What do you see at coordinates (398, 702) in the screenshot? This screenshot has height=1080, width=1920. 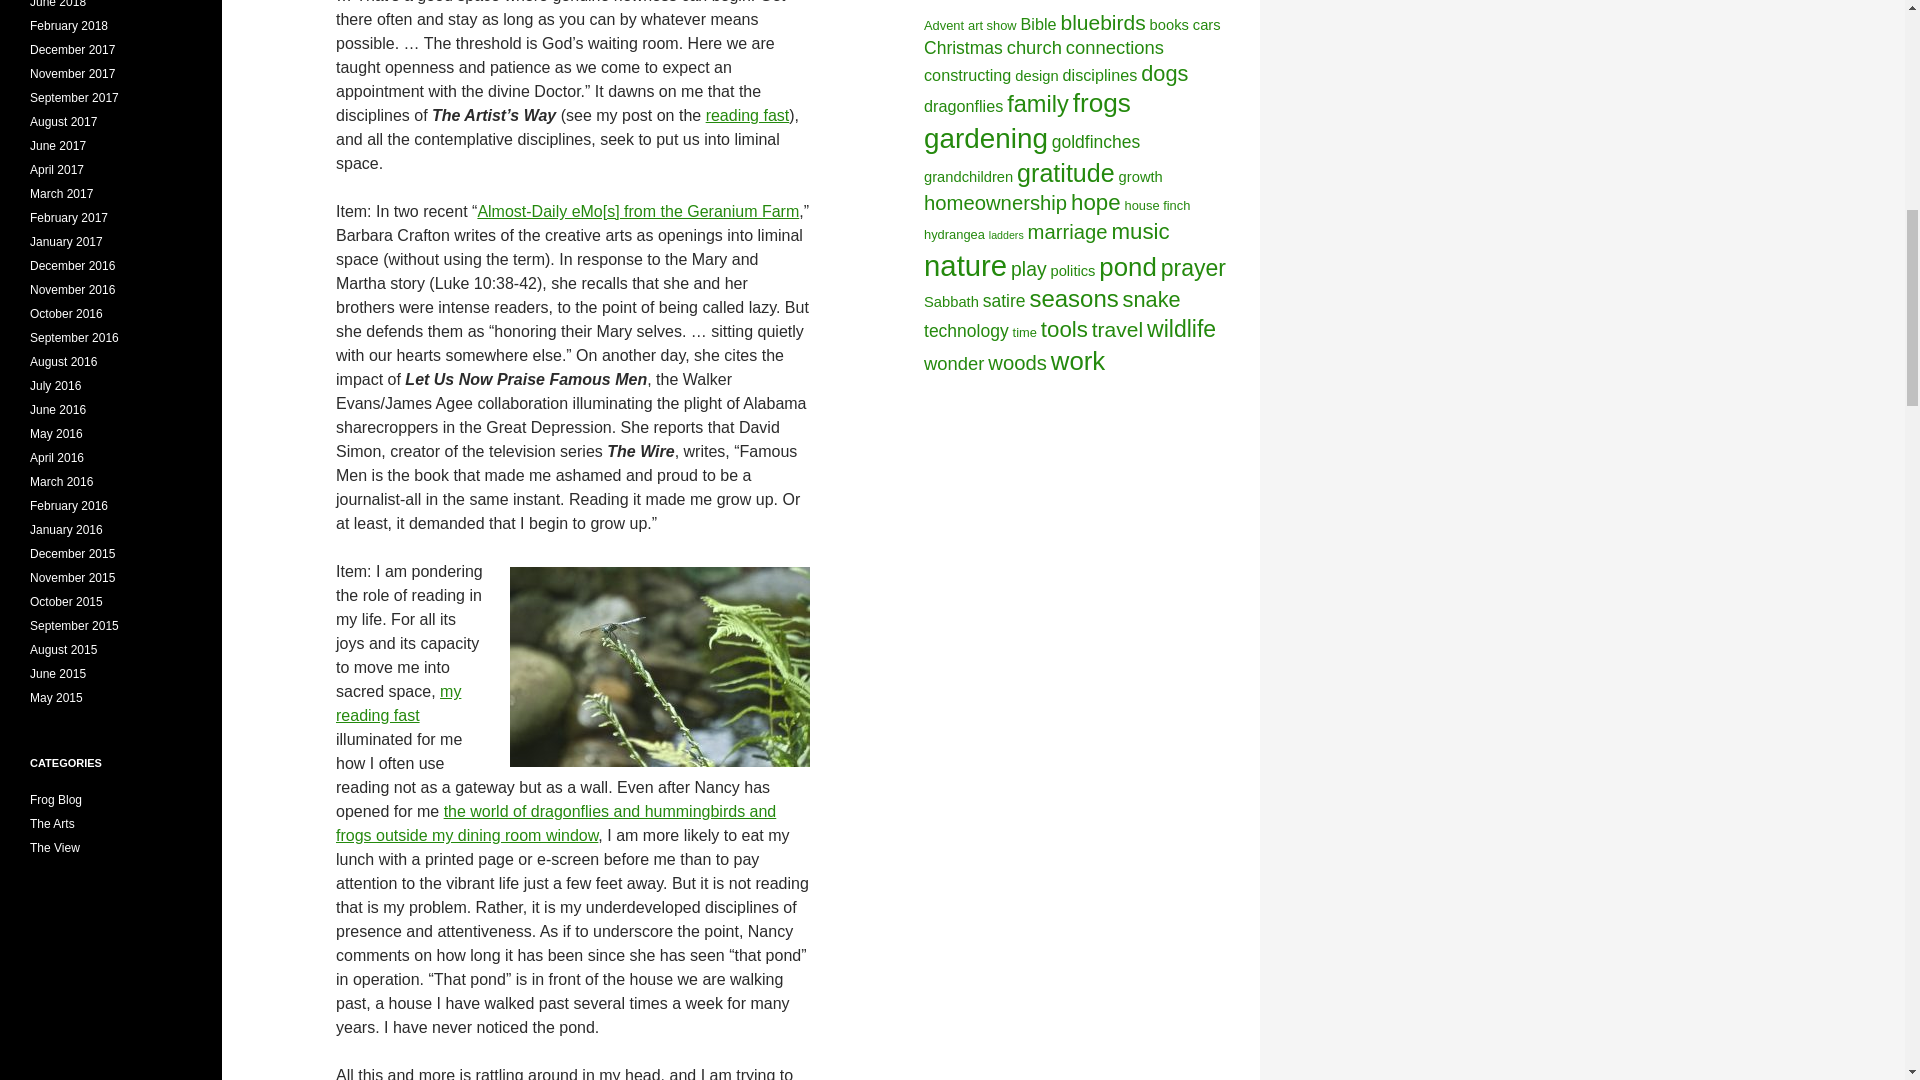 I see `my reading fast` at bounding box center [398, 702].